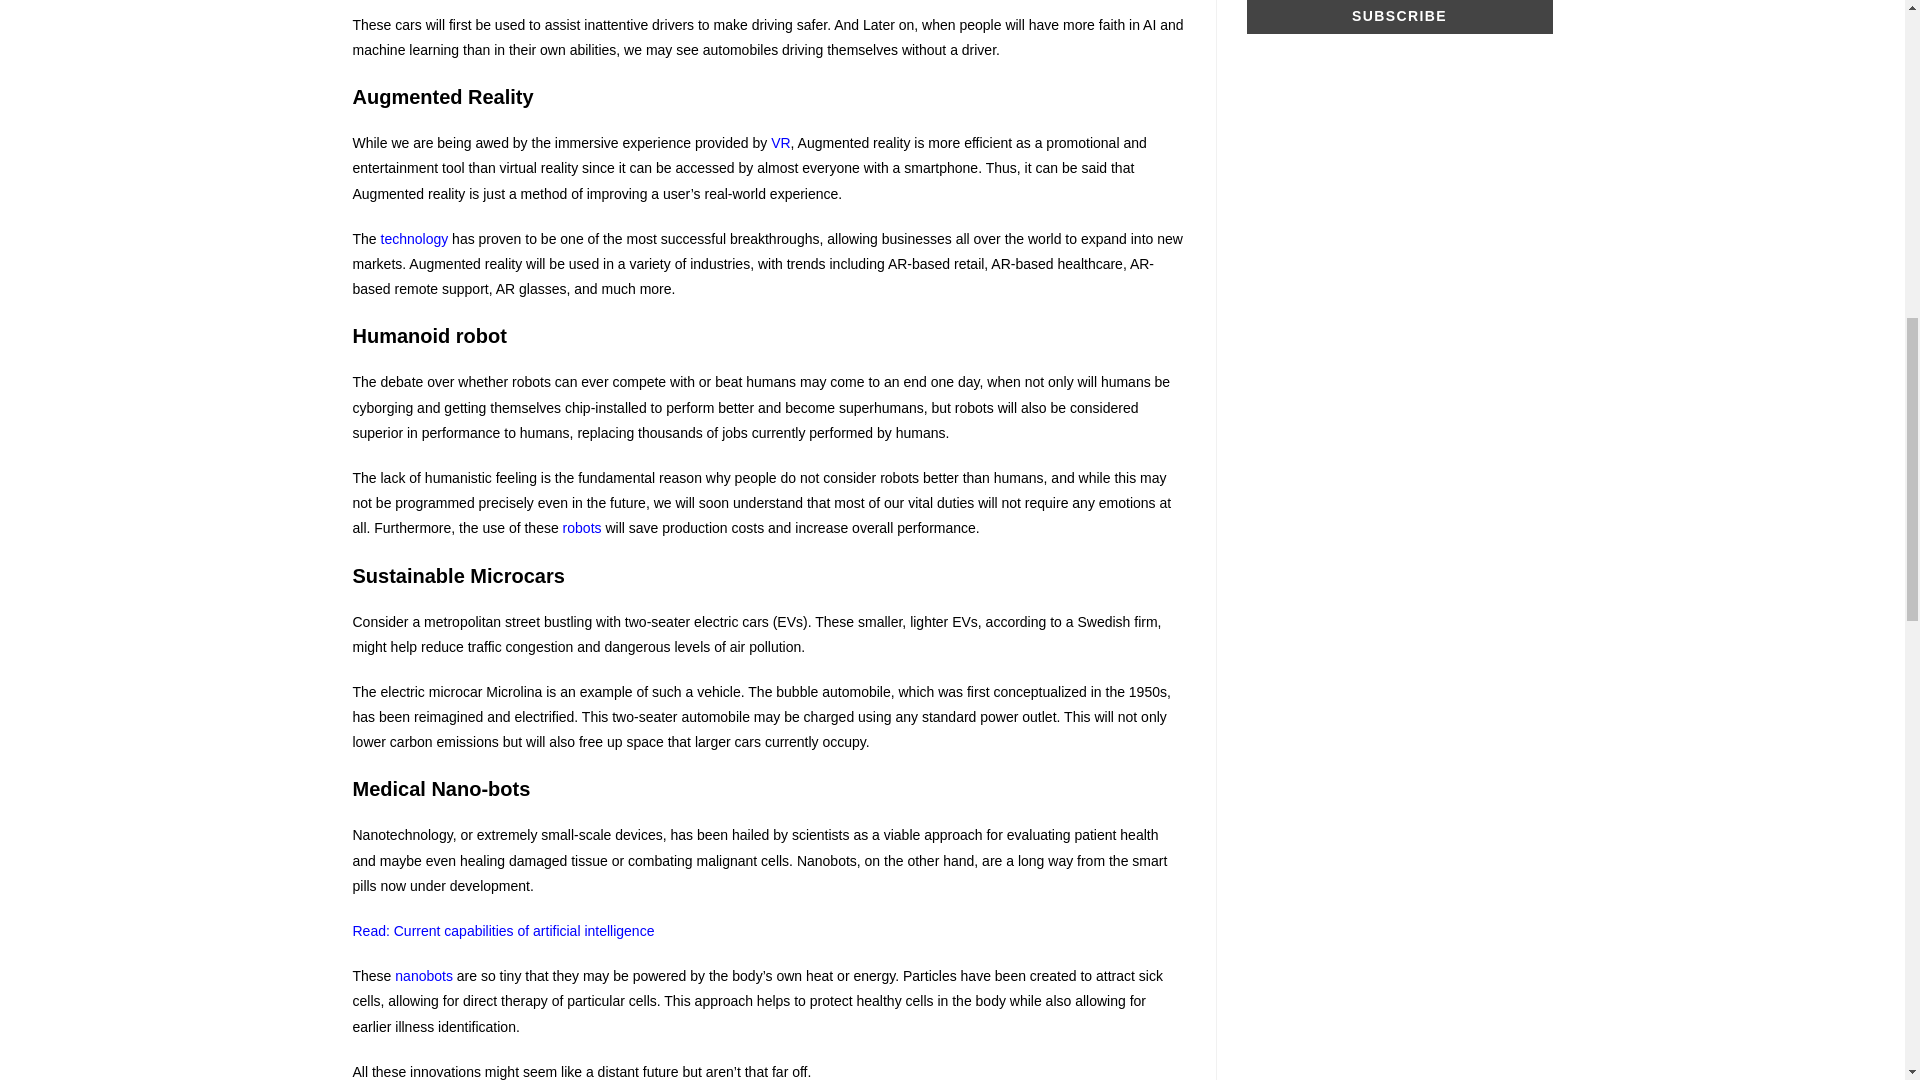  Describe the element at coordinates (780, 143) in the screenshot. I see `VR` at that location.